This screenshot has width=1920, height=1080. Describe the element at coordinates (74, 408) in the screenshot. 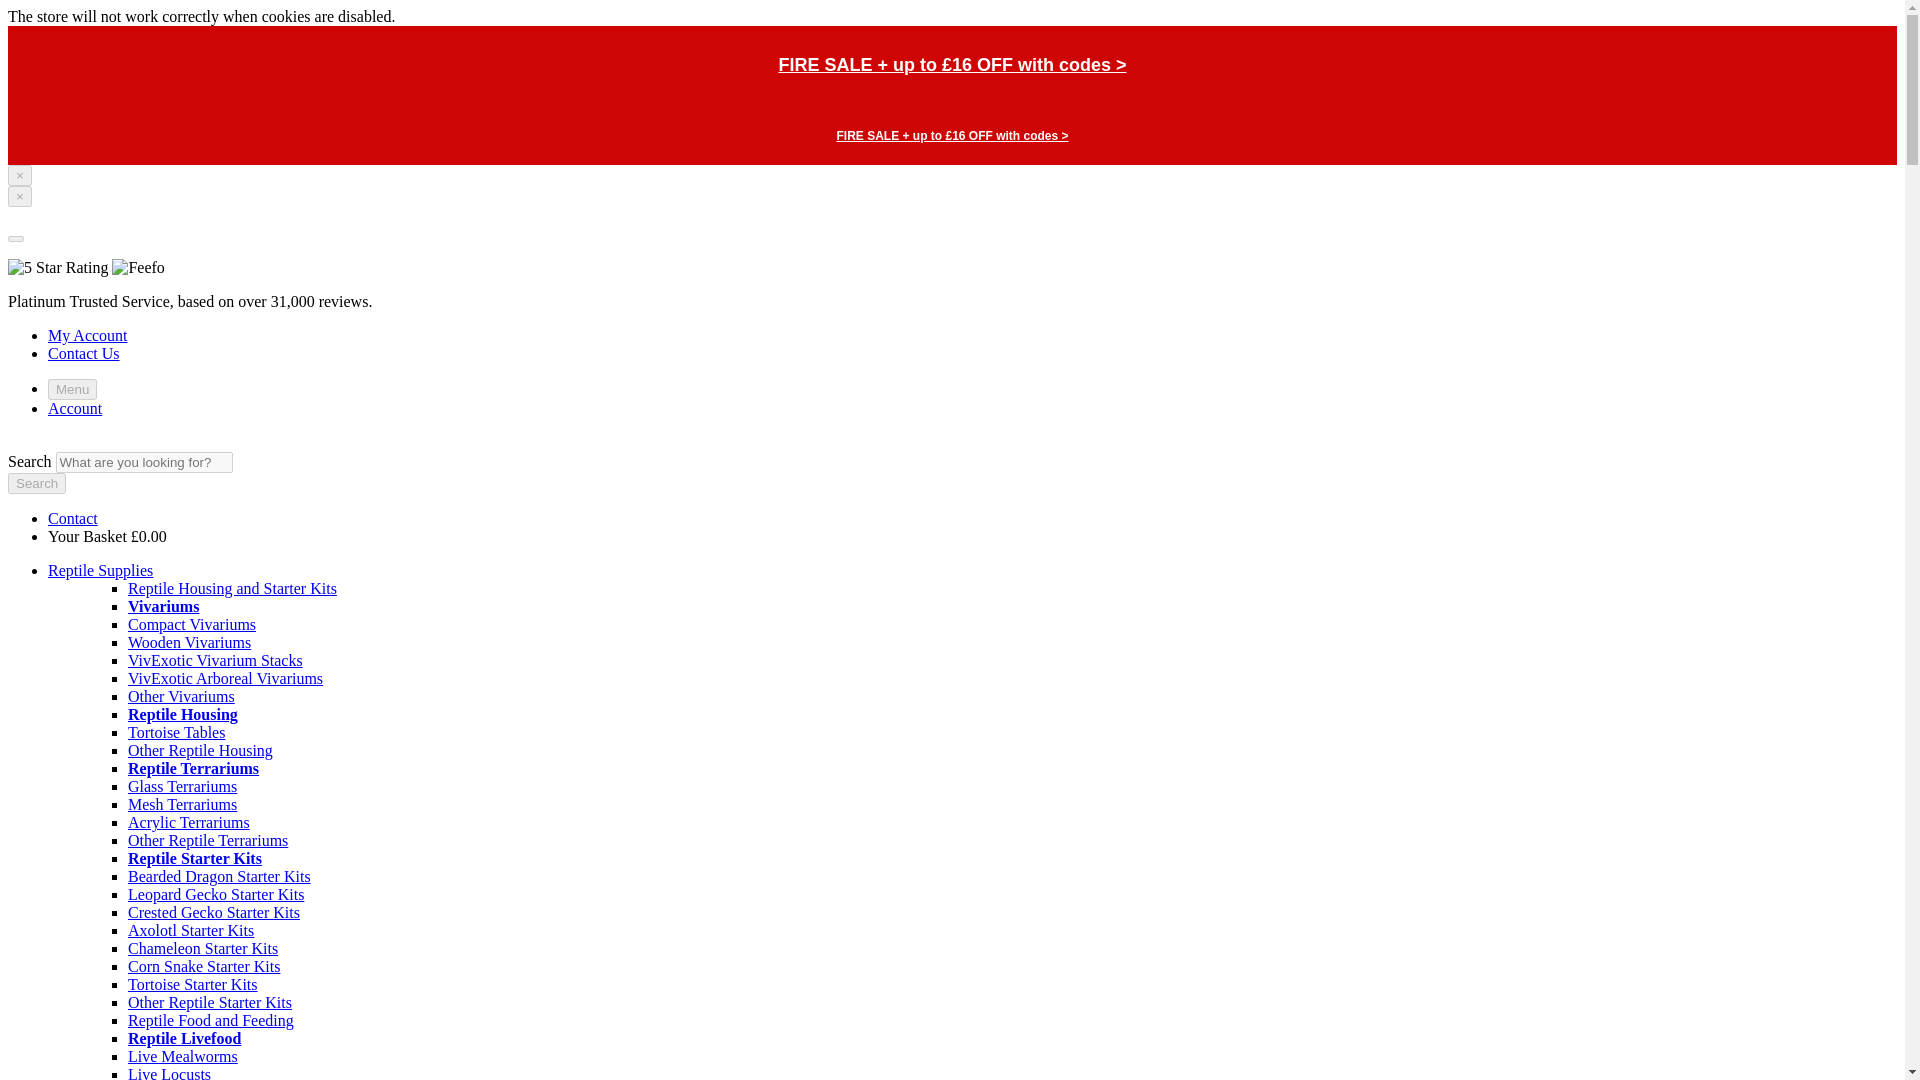

I see `Account` at that location.